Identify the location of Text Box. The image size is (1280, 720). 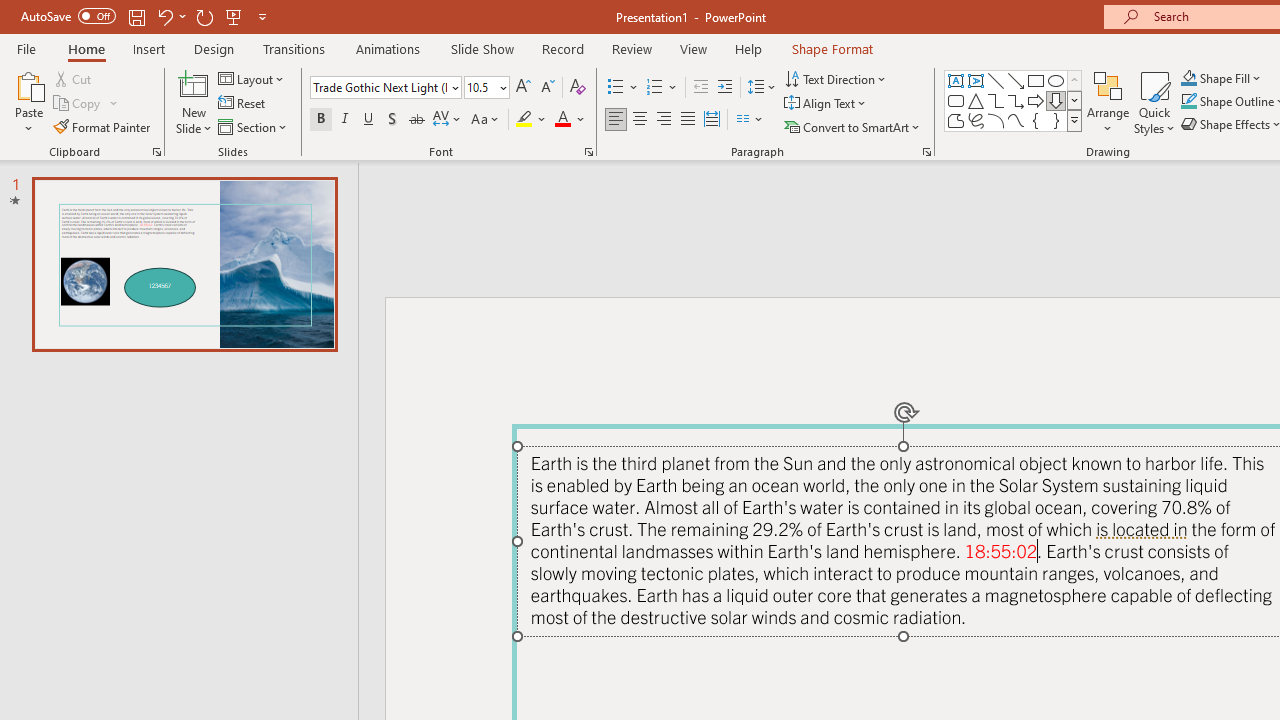
(956, 80).